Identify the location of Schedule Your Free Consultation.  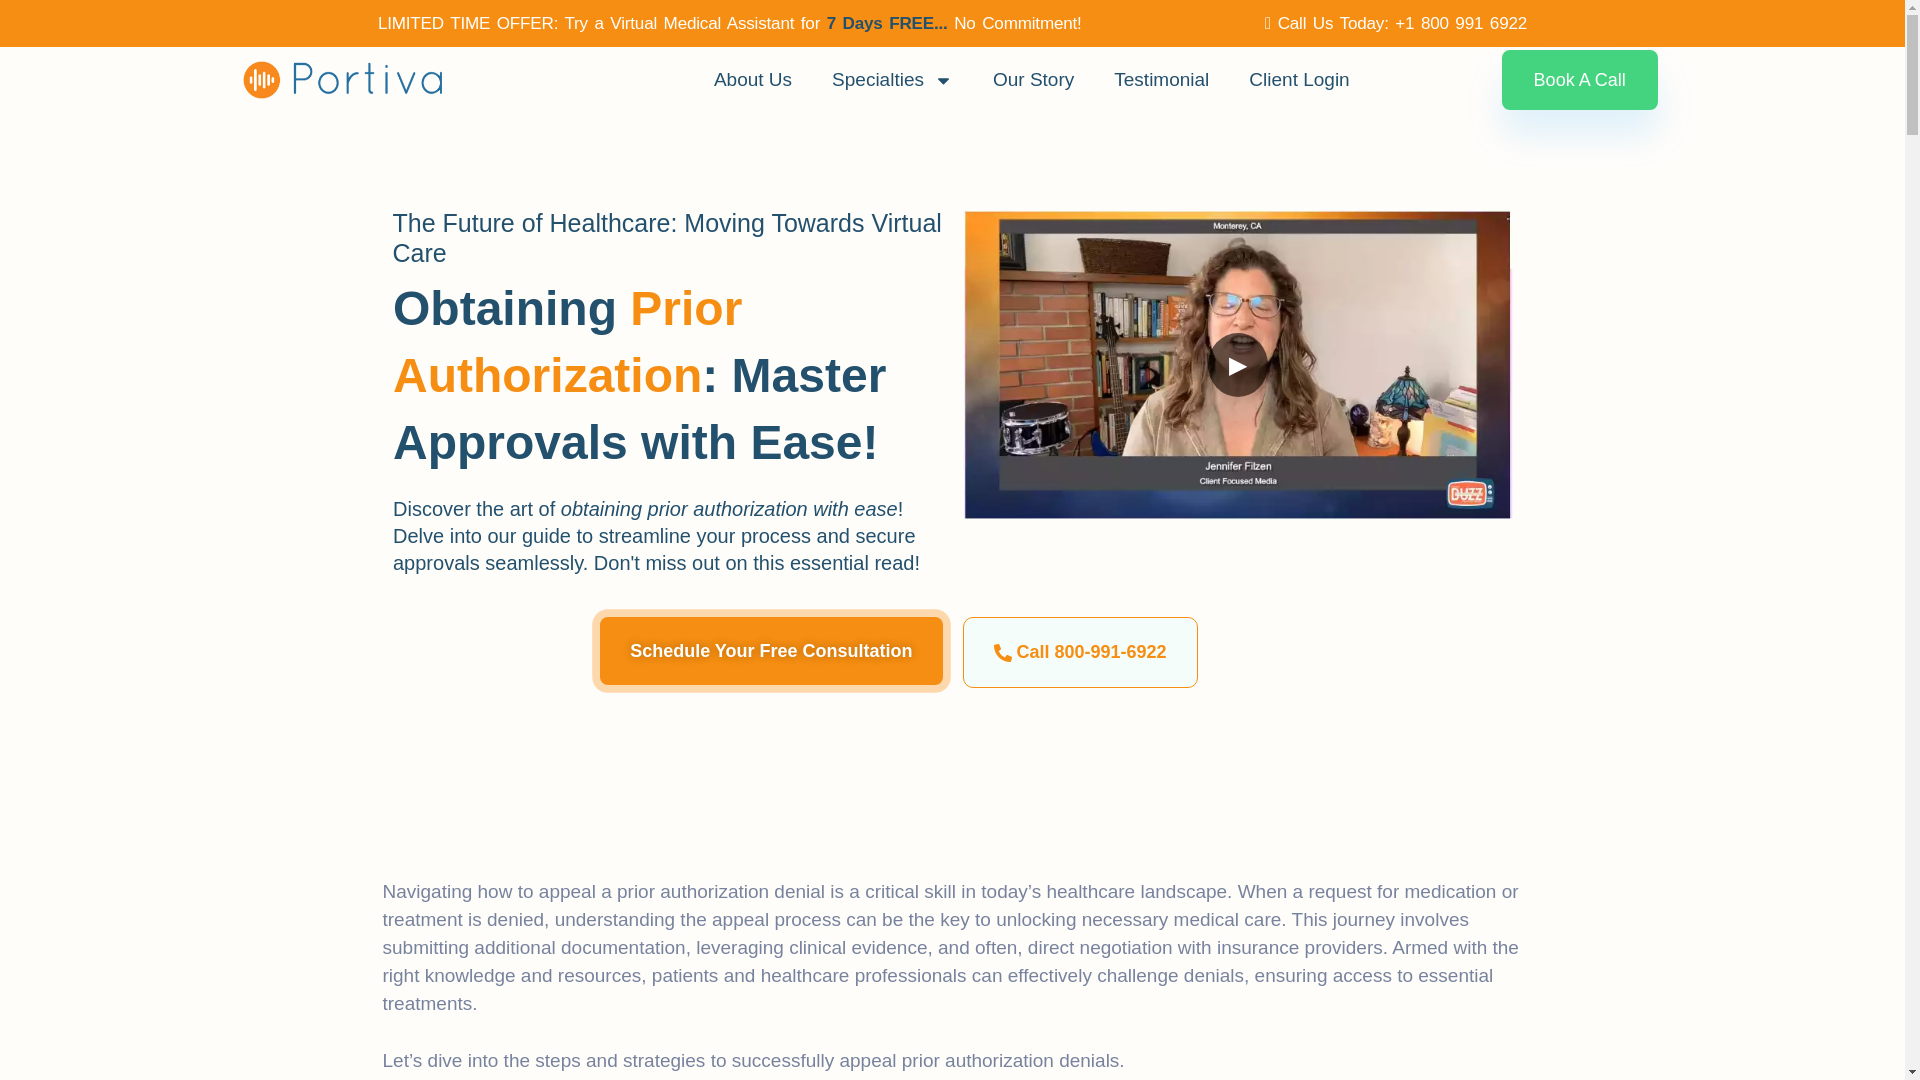
(770, 650).